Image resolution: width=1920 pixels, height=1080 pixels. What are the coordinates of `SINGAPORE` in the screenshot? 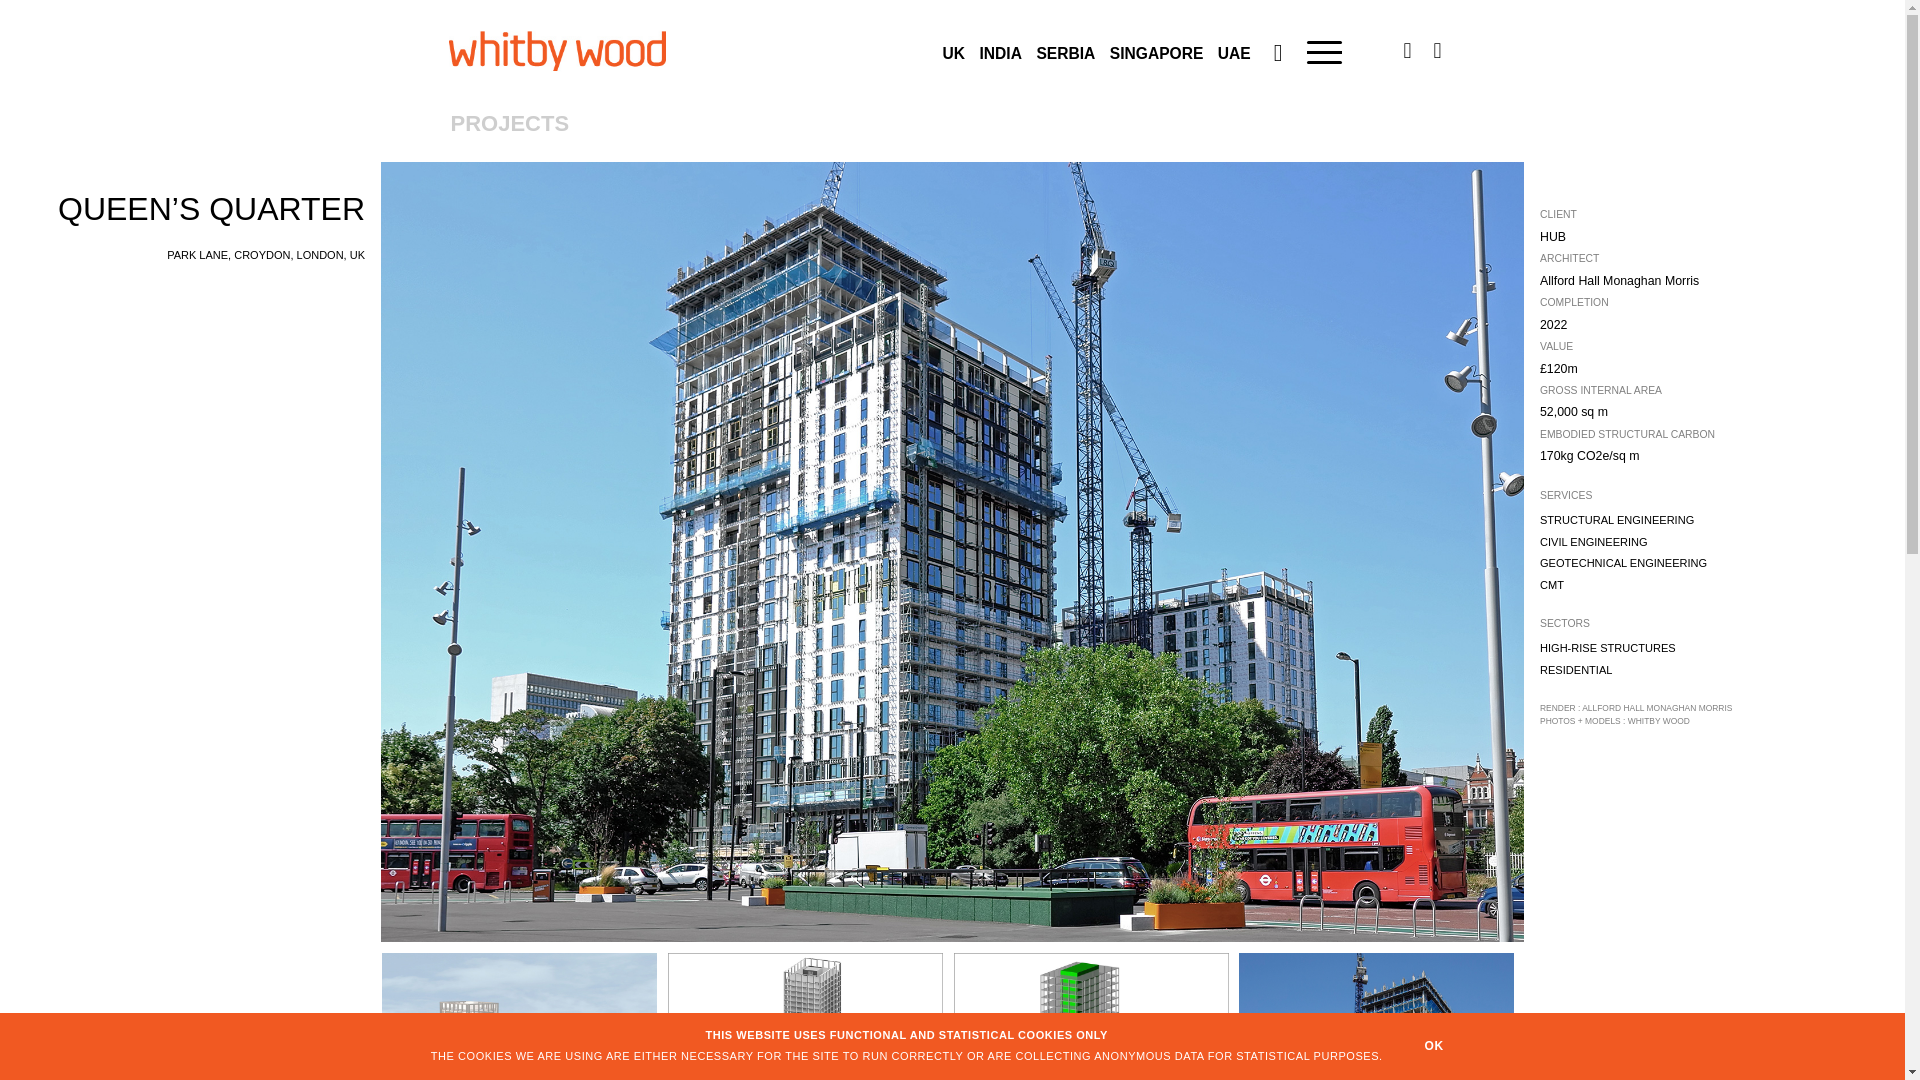 It's located at (1156, 53).